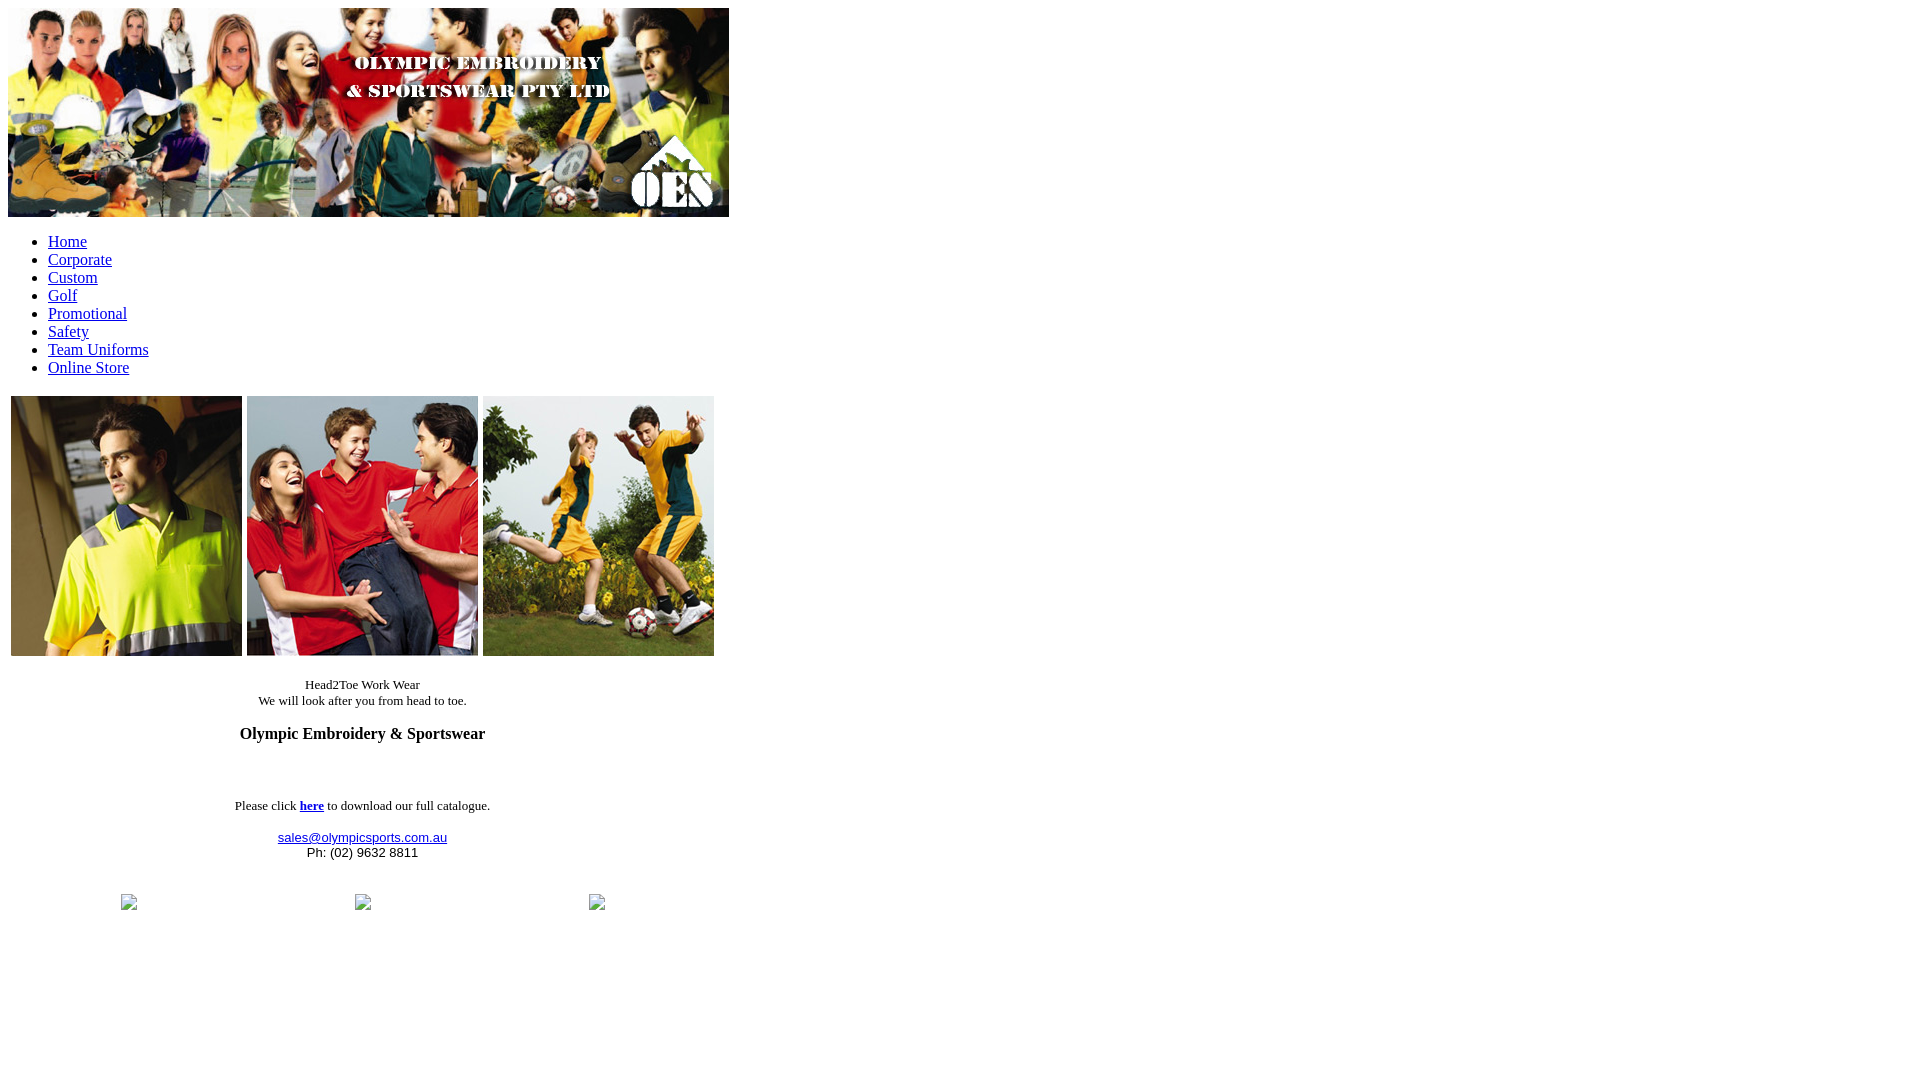 The width and height of the screenshot is (1920, 1080). What do you see at coordinates (88, 368) in the screenshot?
I see `Online Store` at bounding box center [88, 368].